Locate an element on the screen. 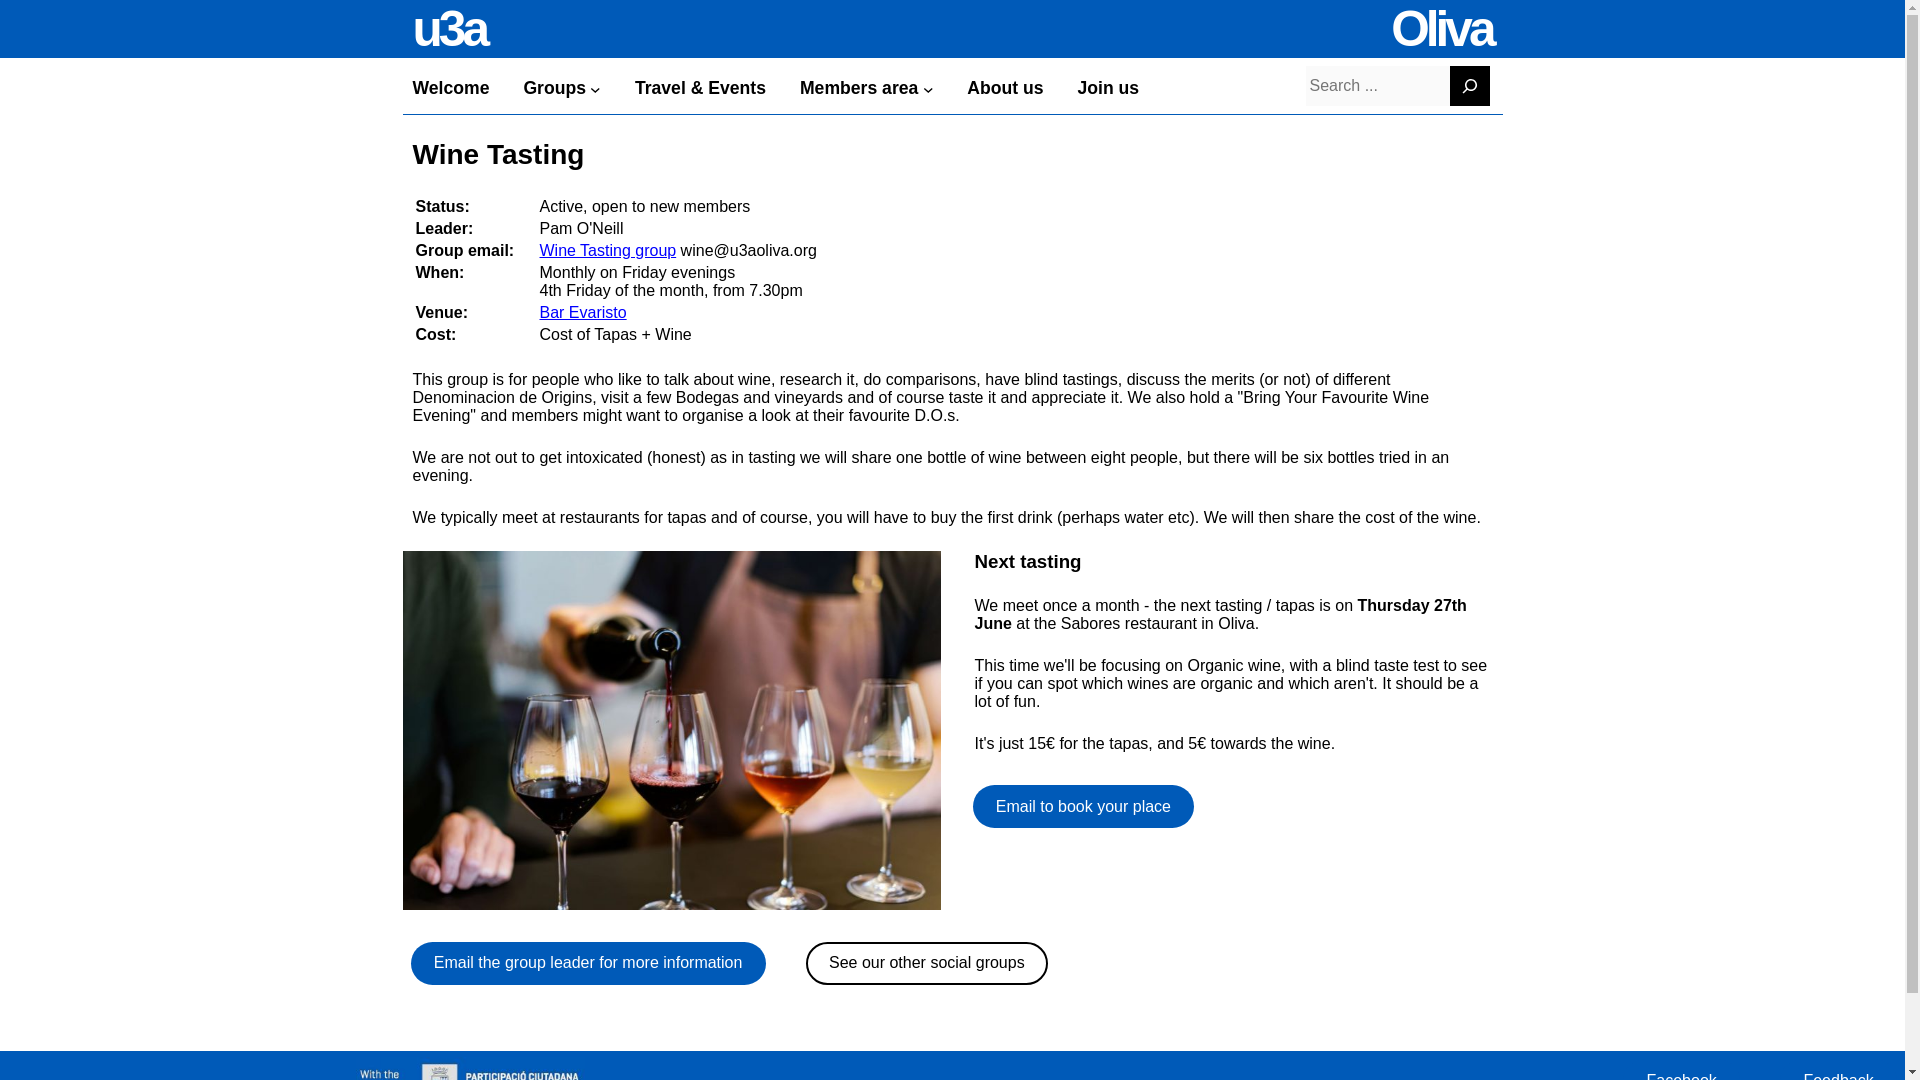 The width and height of the screenshot is (1920, 1080). See our other social groups is located at coordinates (927, 962).